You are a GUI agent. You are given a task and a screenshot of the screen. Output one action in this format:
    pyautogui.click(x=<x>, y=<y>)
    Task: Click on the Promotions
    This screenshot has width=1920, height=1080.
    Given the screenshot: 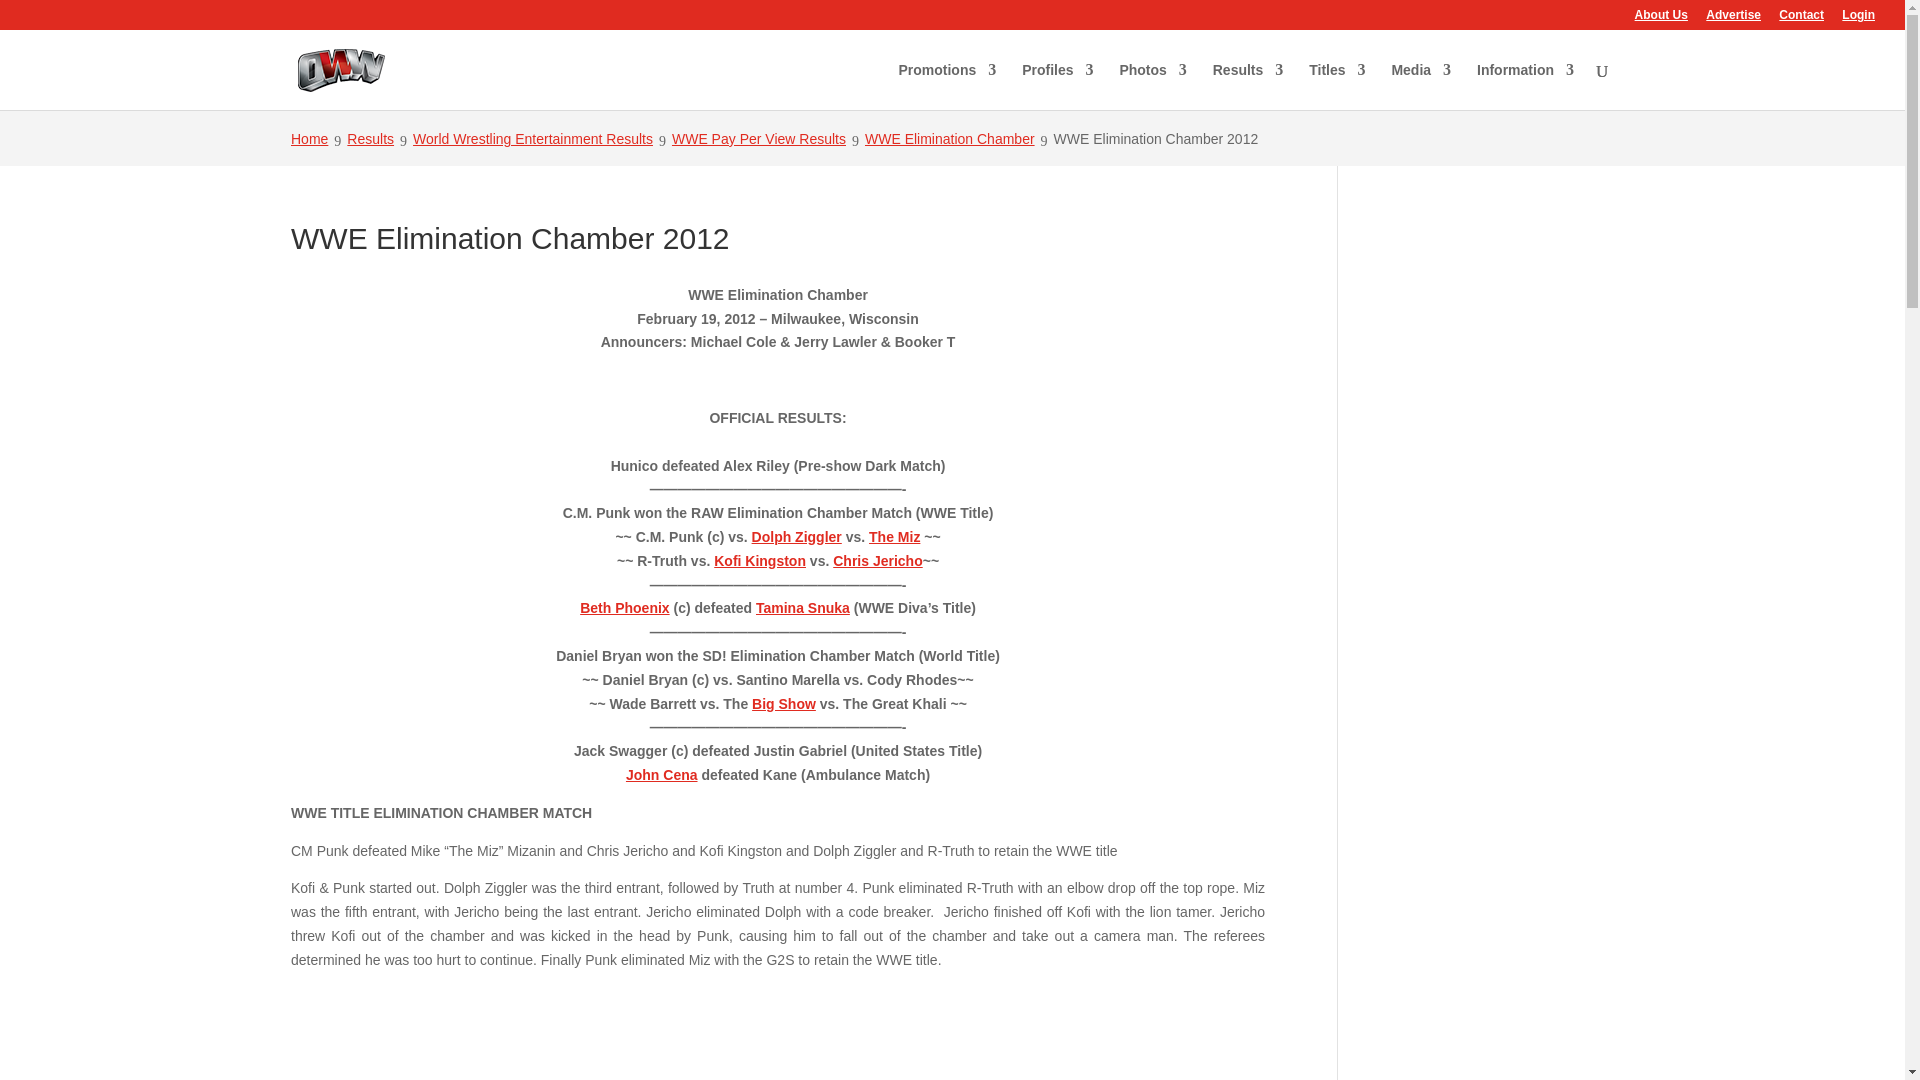 What is the action you would take?
    pyautogui.click(x=947, y=86)
    